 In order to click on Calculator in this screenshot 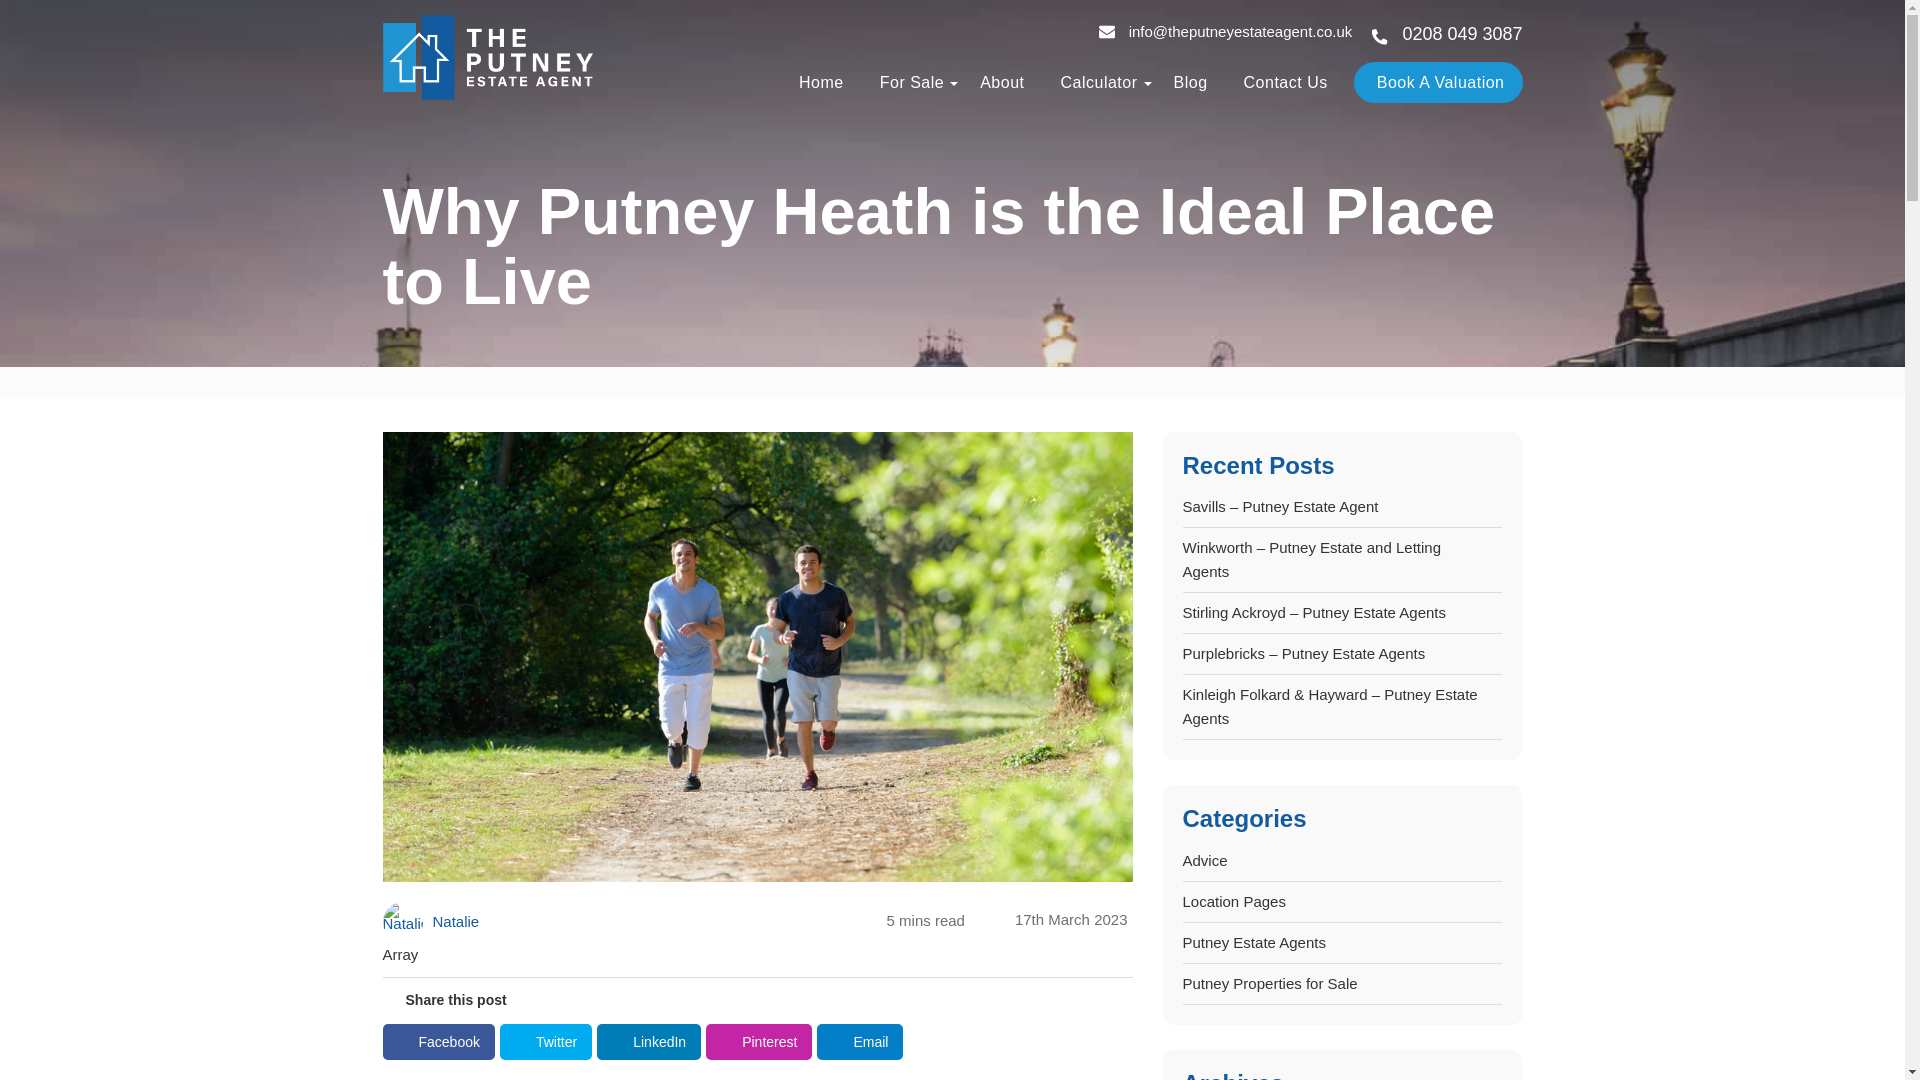, I will do `click(1091, 82)`.